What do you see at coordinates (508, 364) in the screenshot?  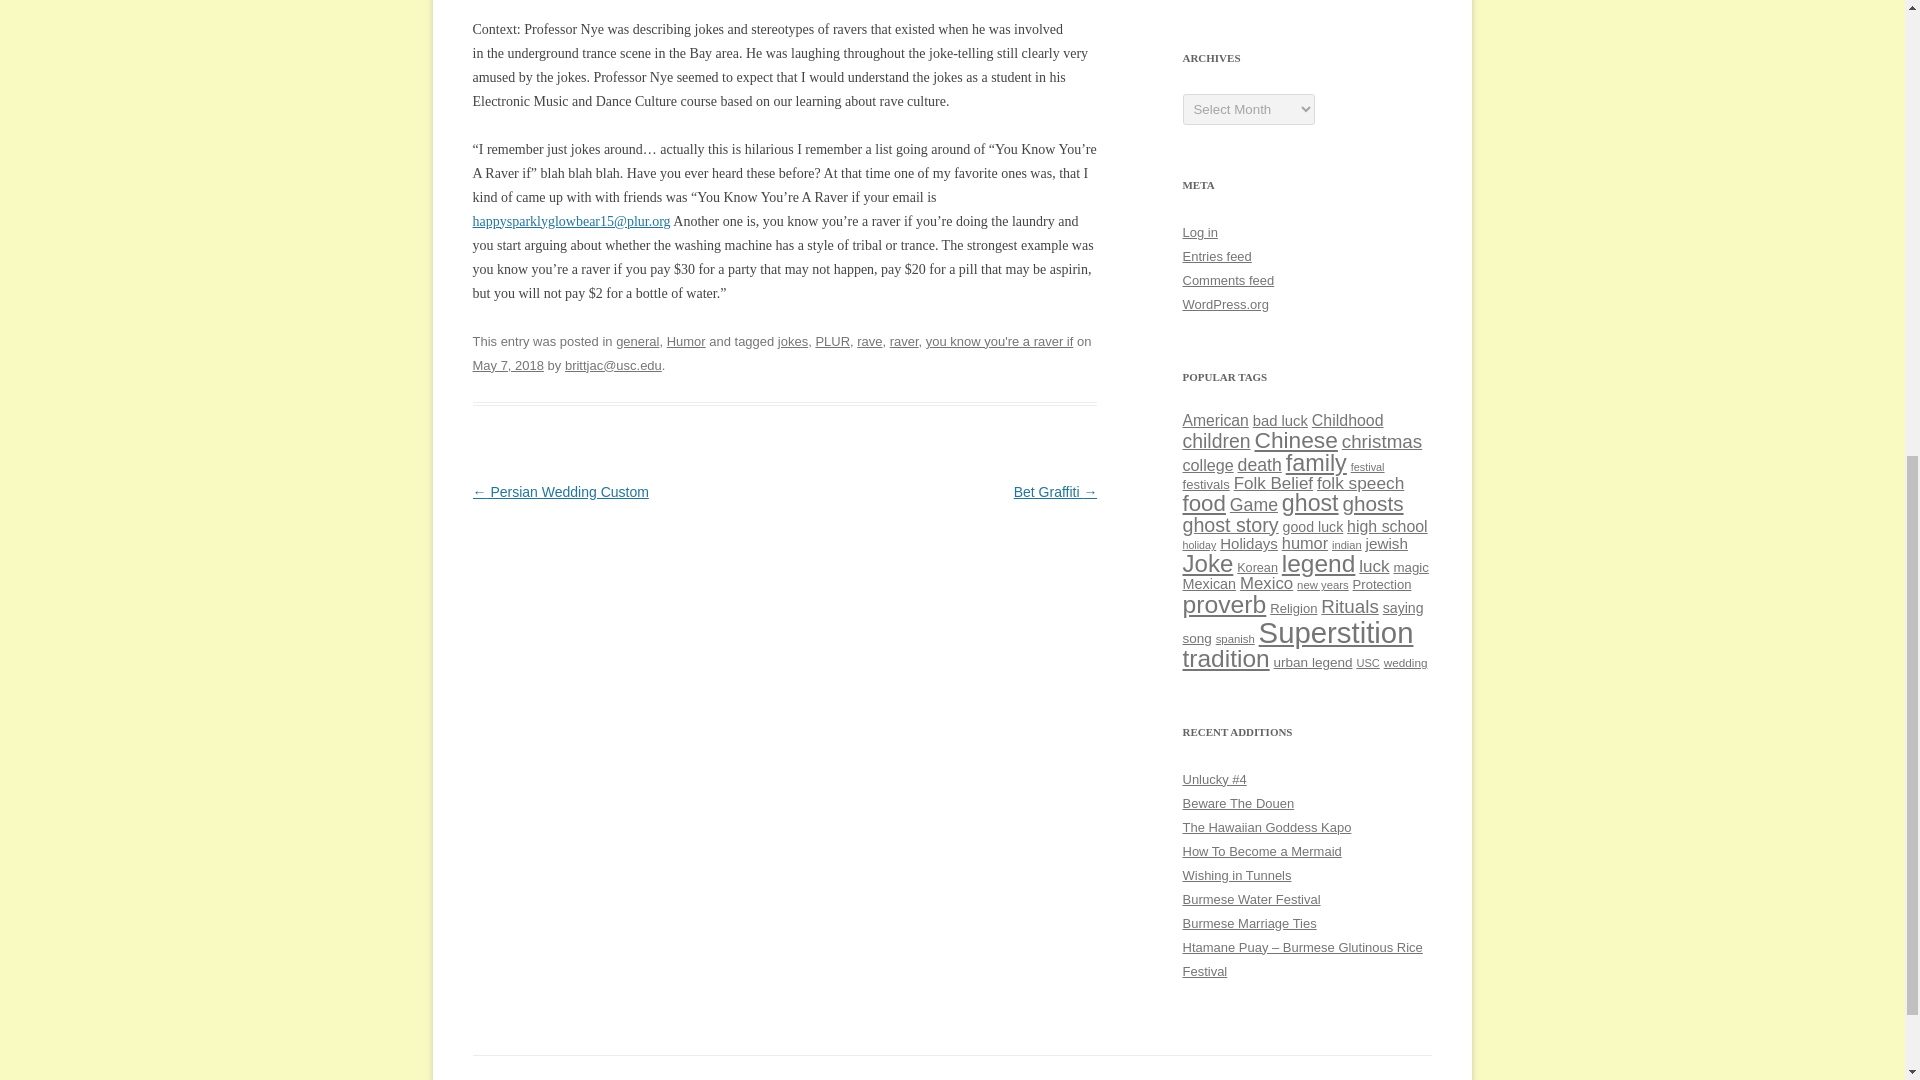 I see `May 7, 2018` at bounding box center [508, 364].